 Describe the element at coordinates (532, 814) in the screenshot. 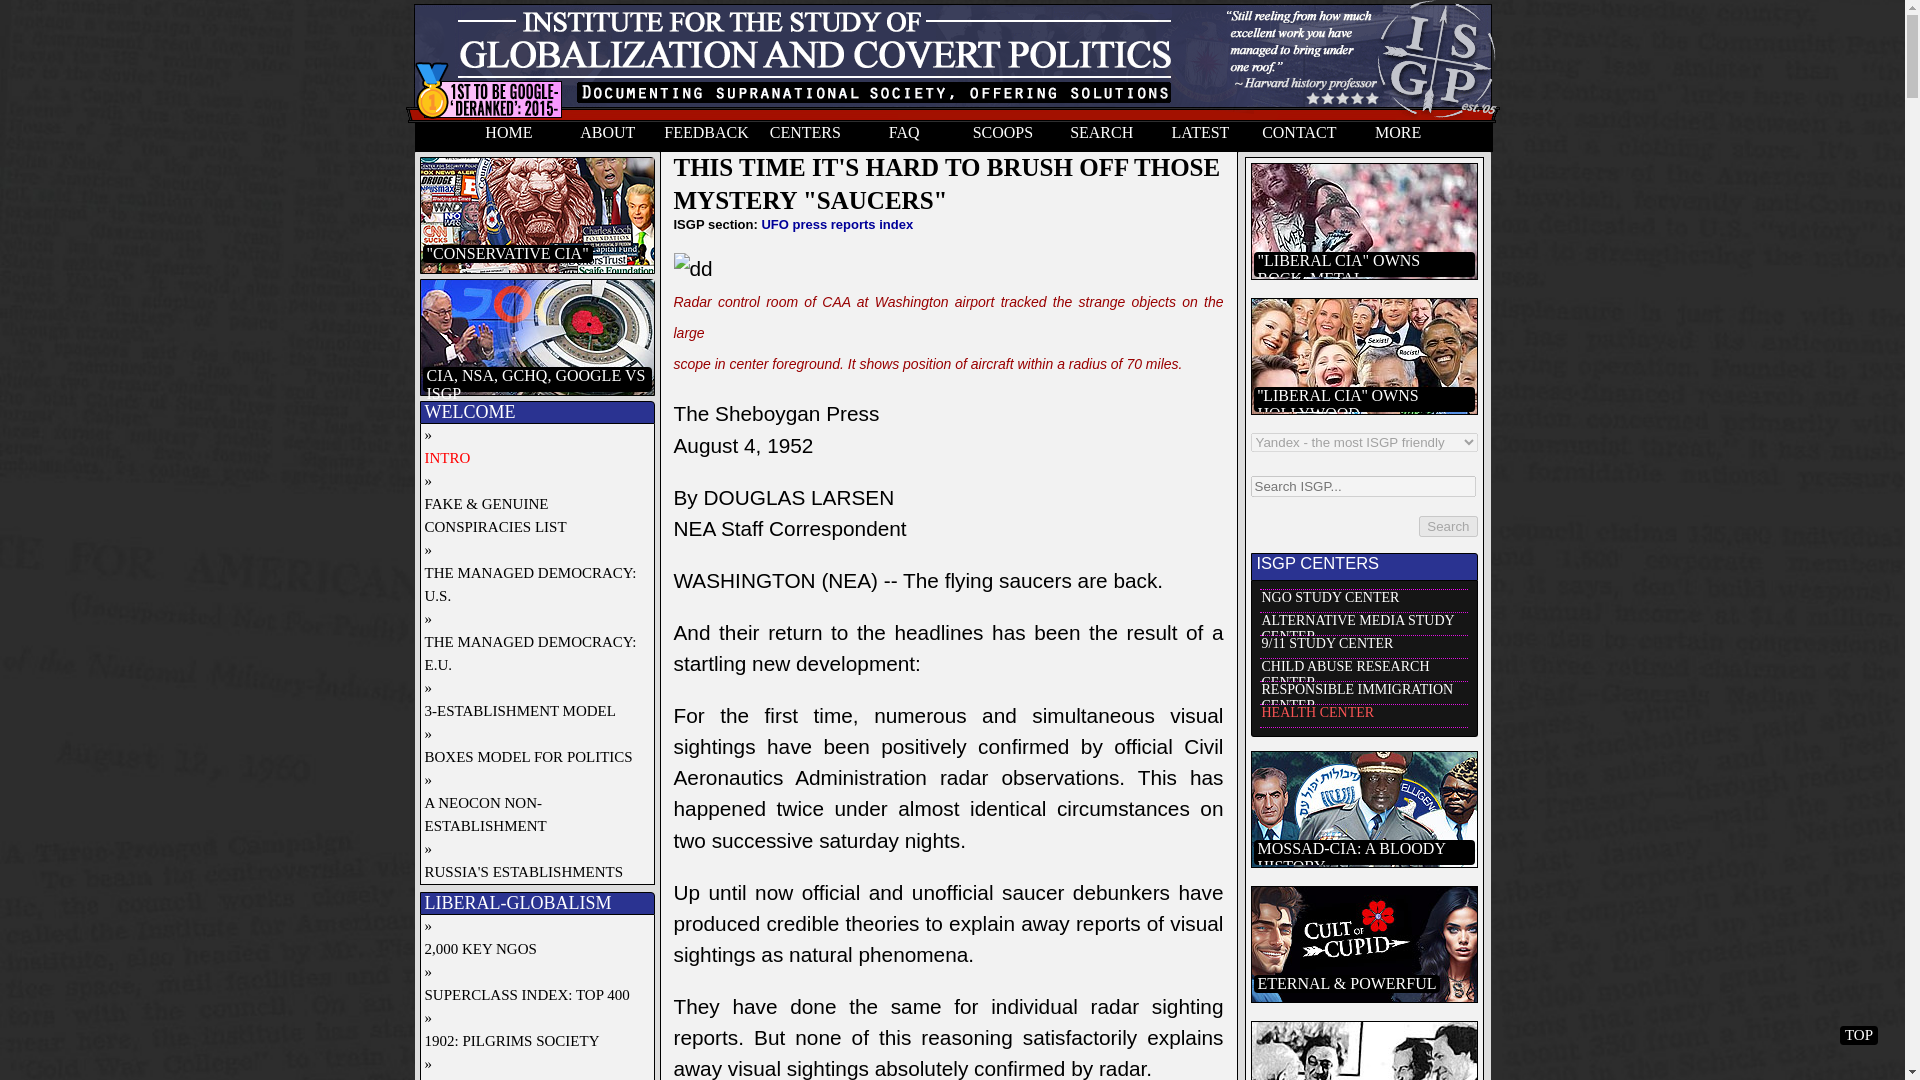

I see `A NEOCON NON-ESTABLISHMENT` at that location.